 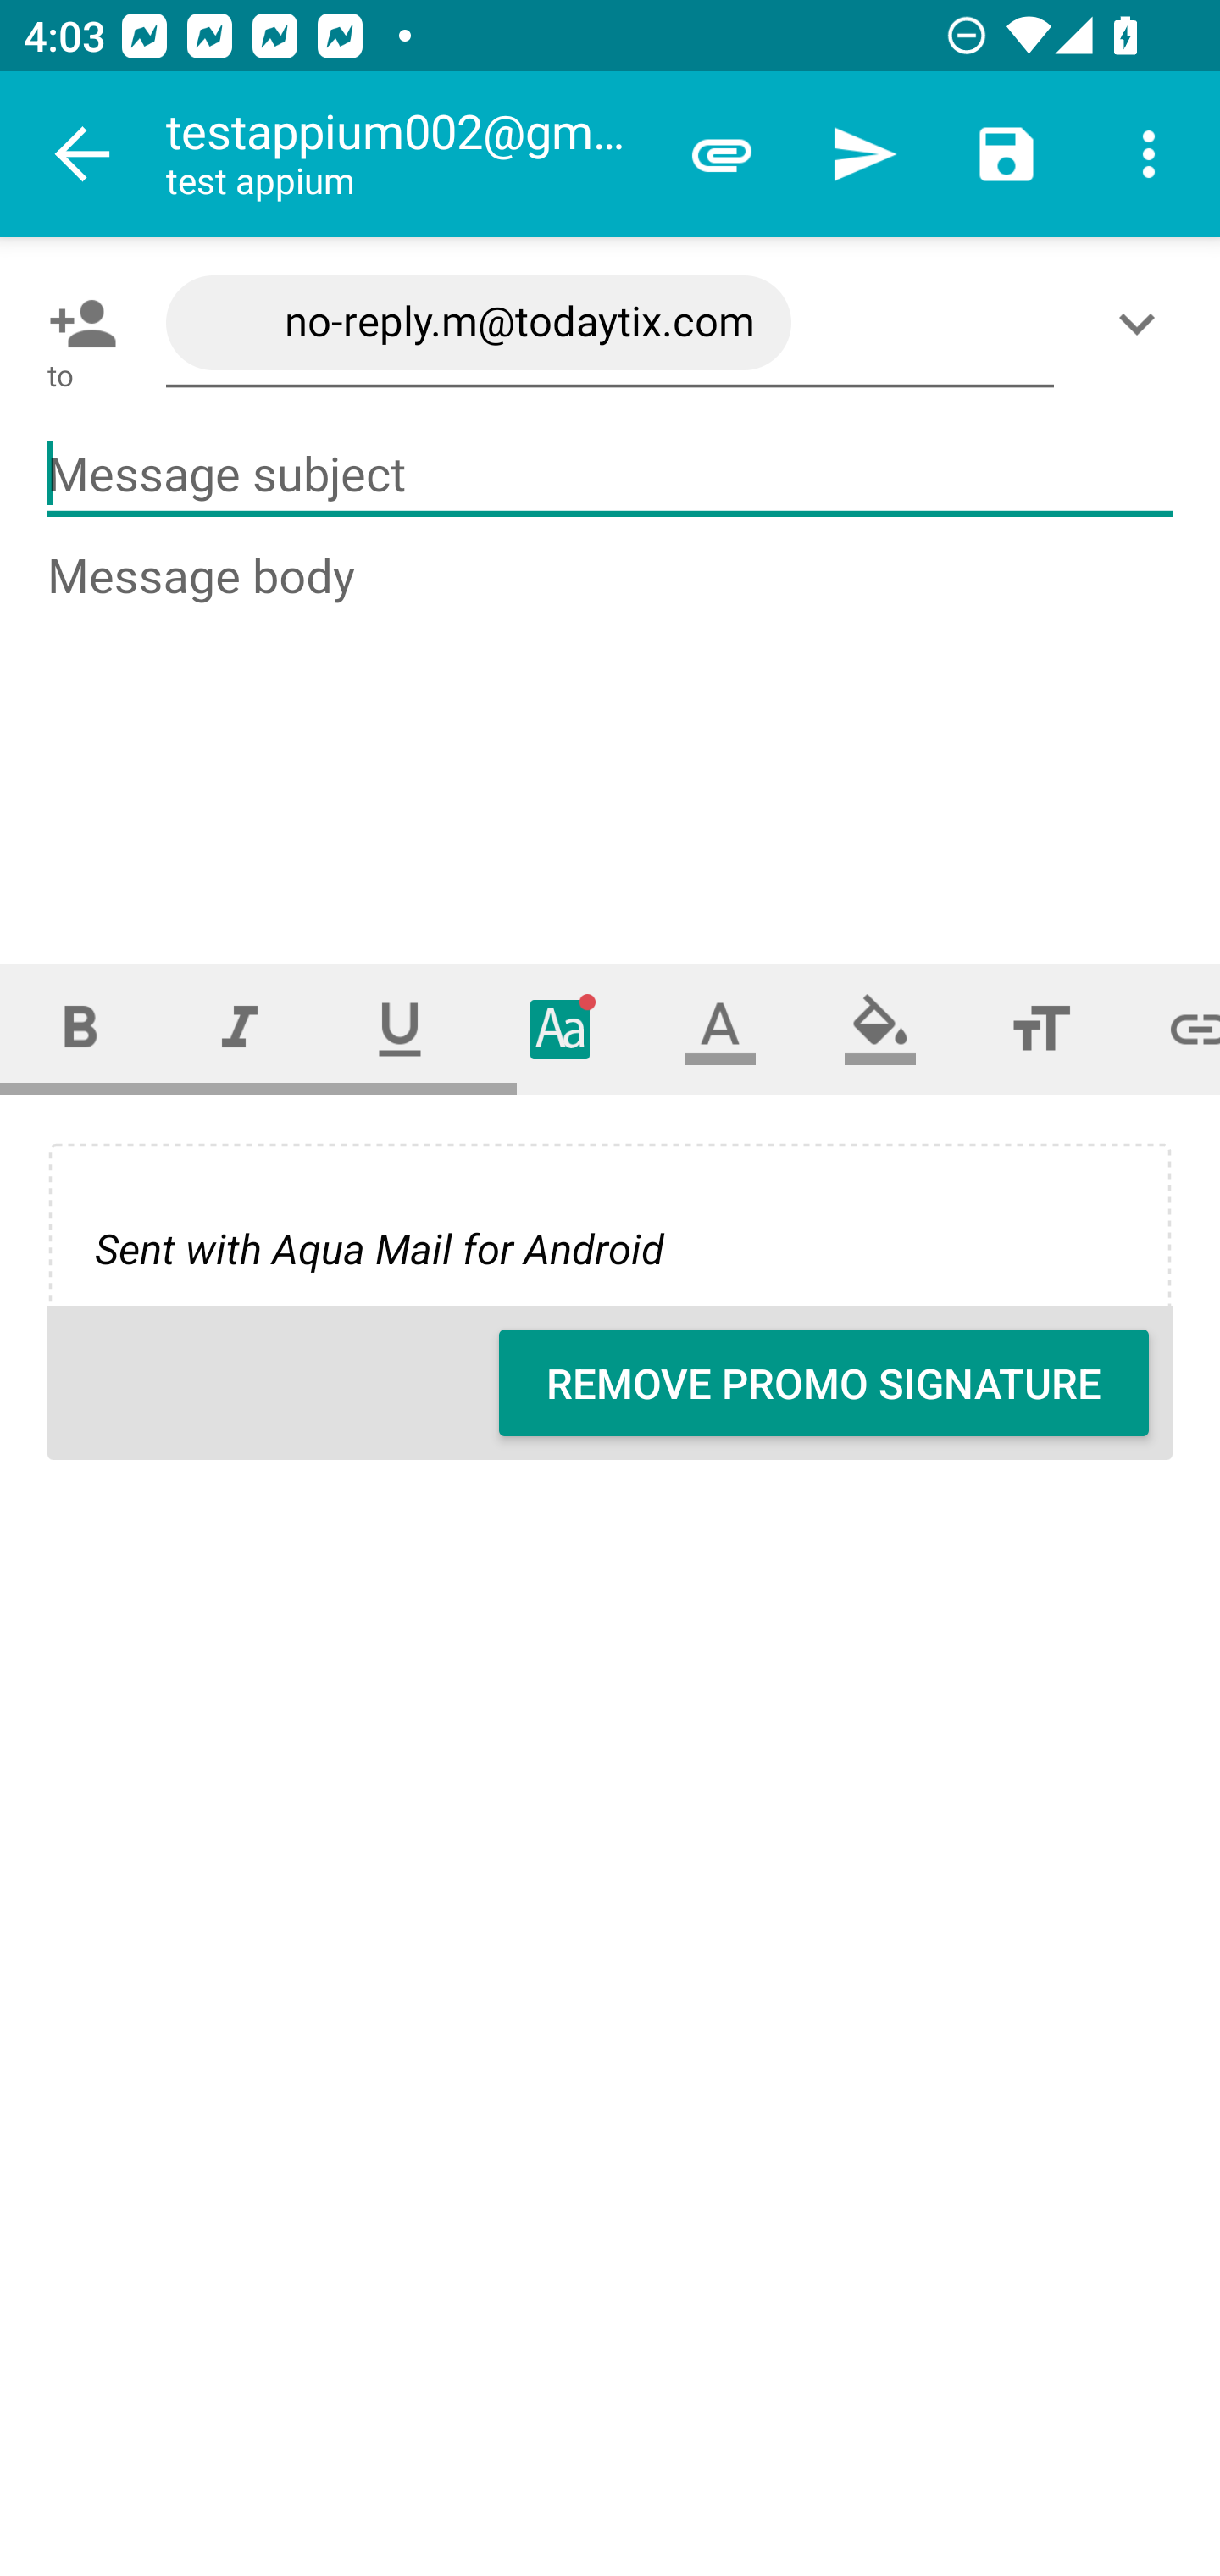 I want to click on Attach, so click(x=722, y=154).